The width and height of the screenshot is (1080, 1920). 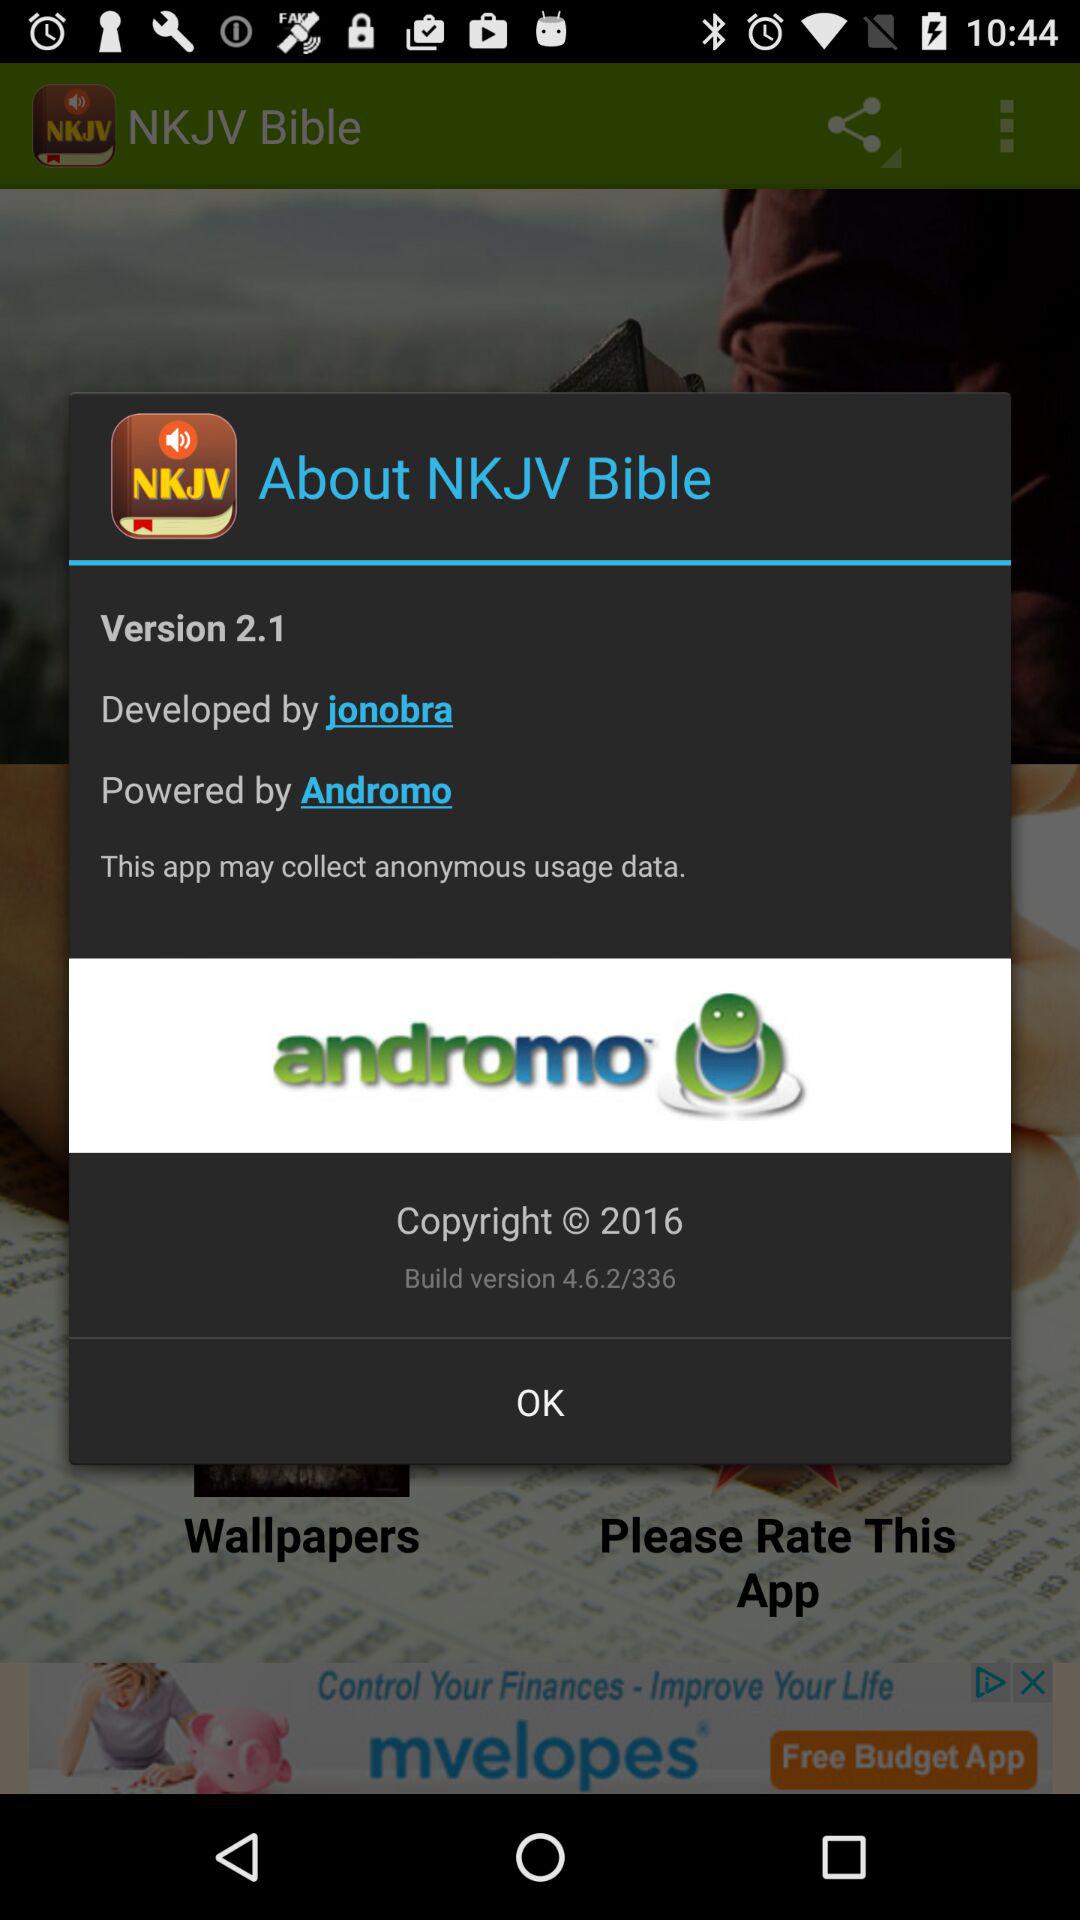 I want to click on opens a link to the developer, so click(x=539, y=1056).